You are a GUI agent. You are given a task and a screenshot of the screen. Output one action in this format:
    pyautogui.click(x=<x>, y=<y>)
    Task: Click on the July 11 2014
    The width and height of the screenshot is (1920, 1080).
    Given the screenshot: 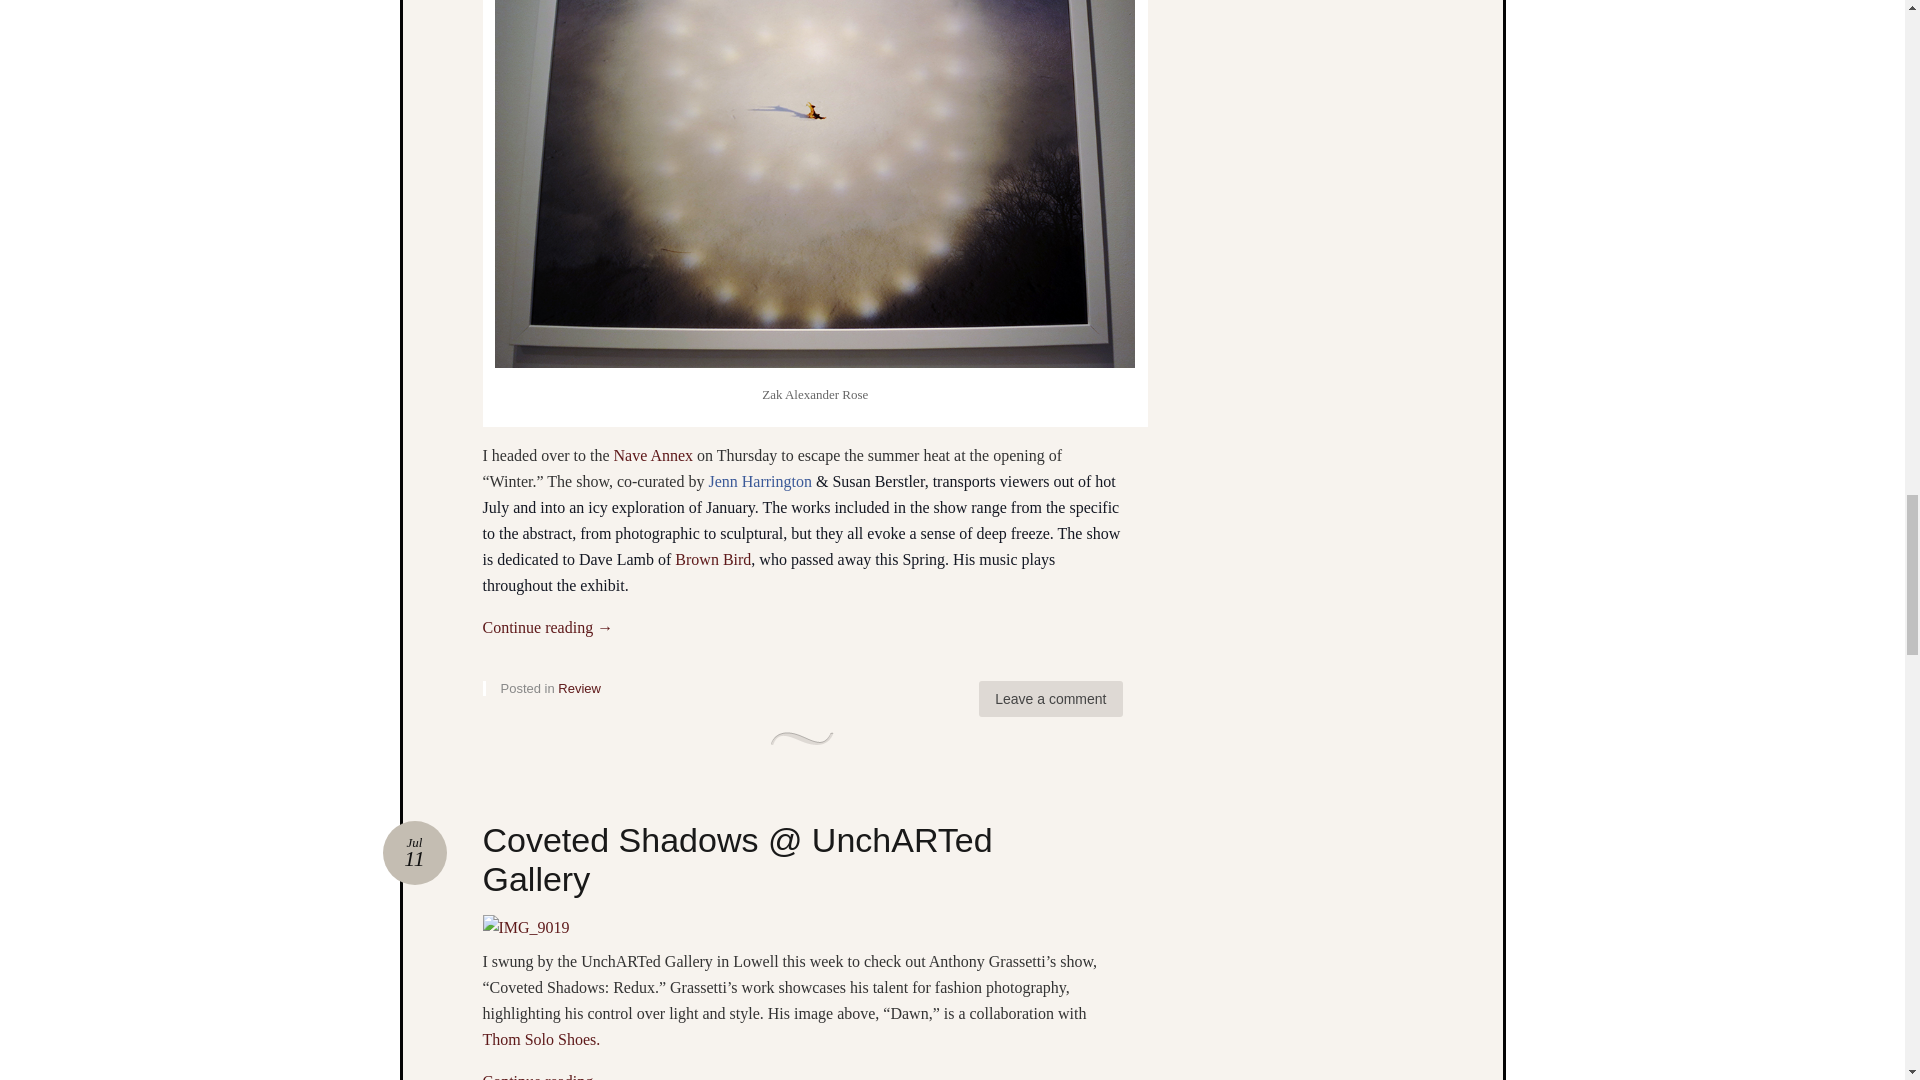 What is the action you would take?
    pyautogui.click(x=414, y=852)
    